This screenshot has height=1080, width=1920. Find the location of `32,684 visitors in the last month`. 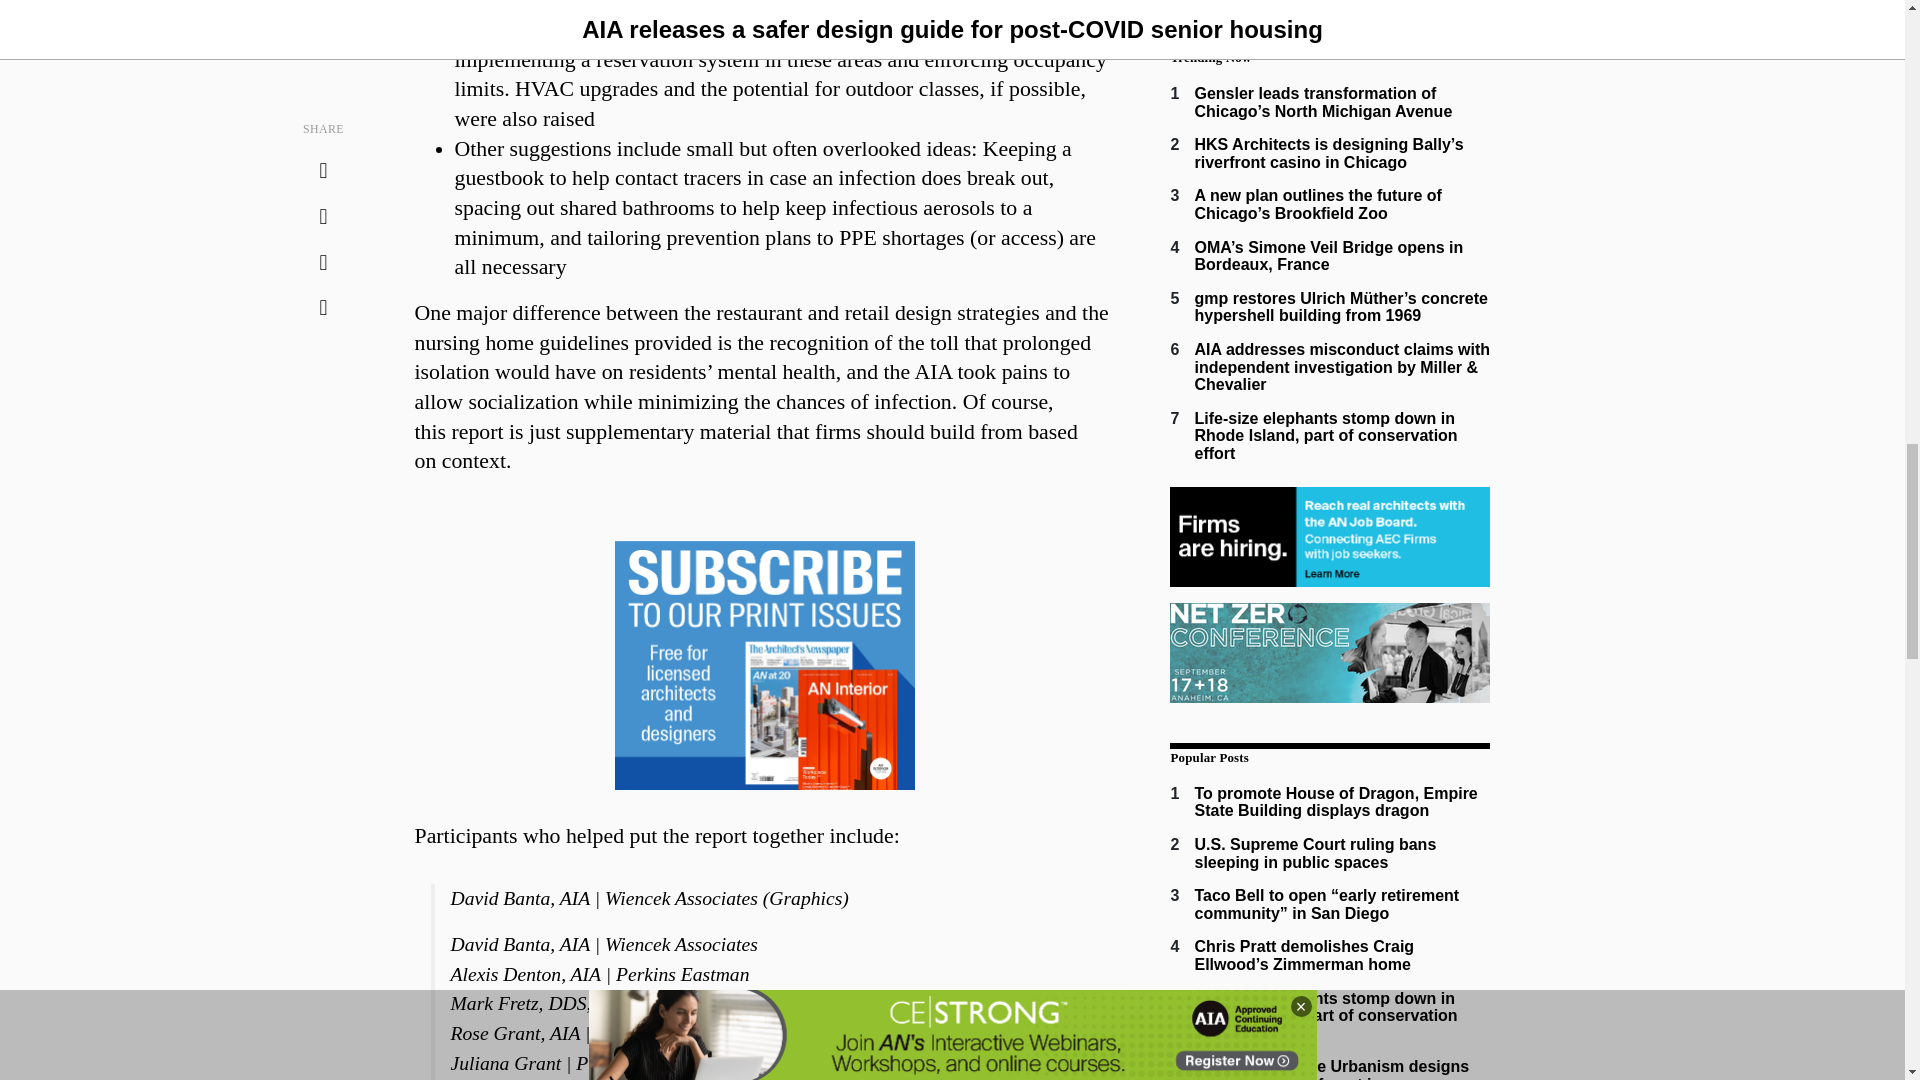

32,684 visitors in the last month is located at coordinates (1335, 802).